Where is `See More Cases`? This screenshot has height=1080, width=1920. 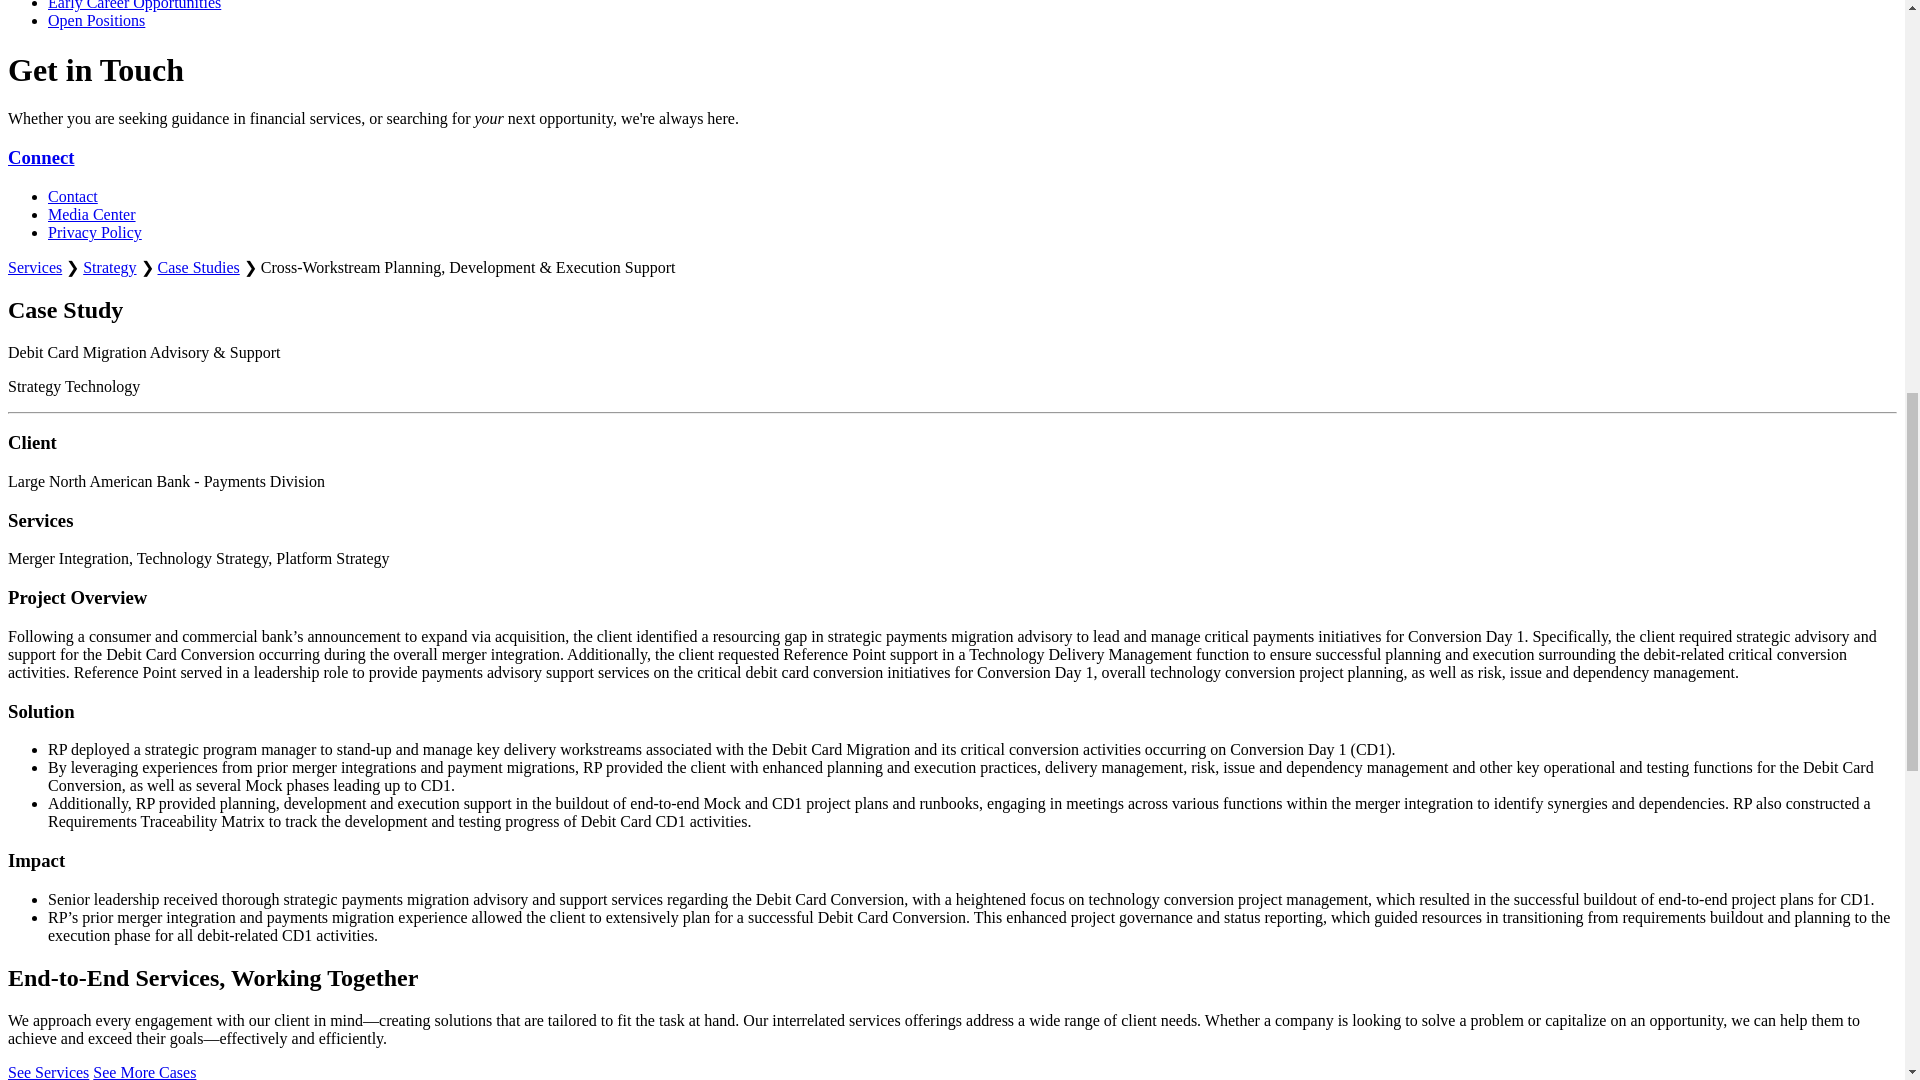 See More Cases is located at coordinates (144, 1072).